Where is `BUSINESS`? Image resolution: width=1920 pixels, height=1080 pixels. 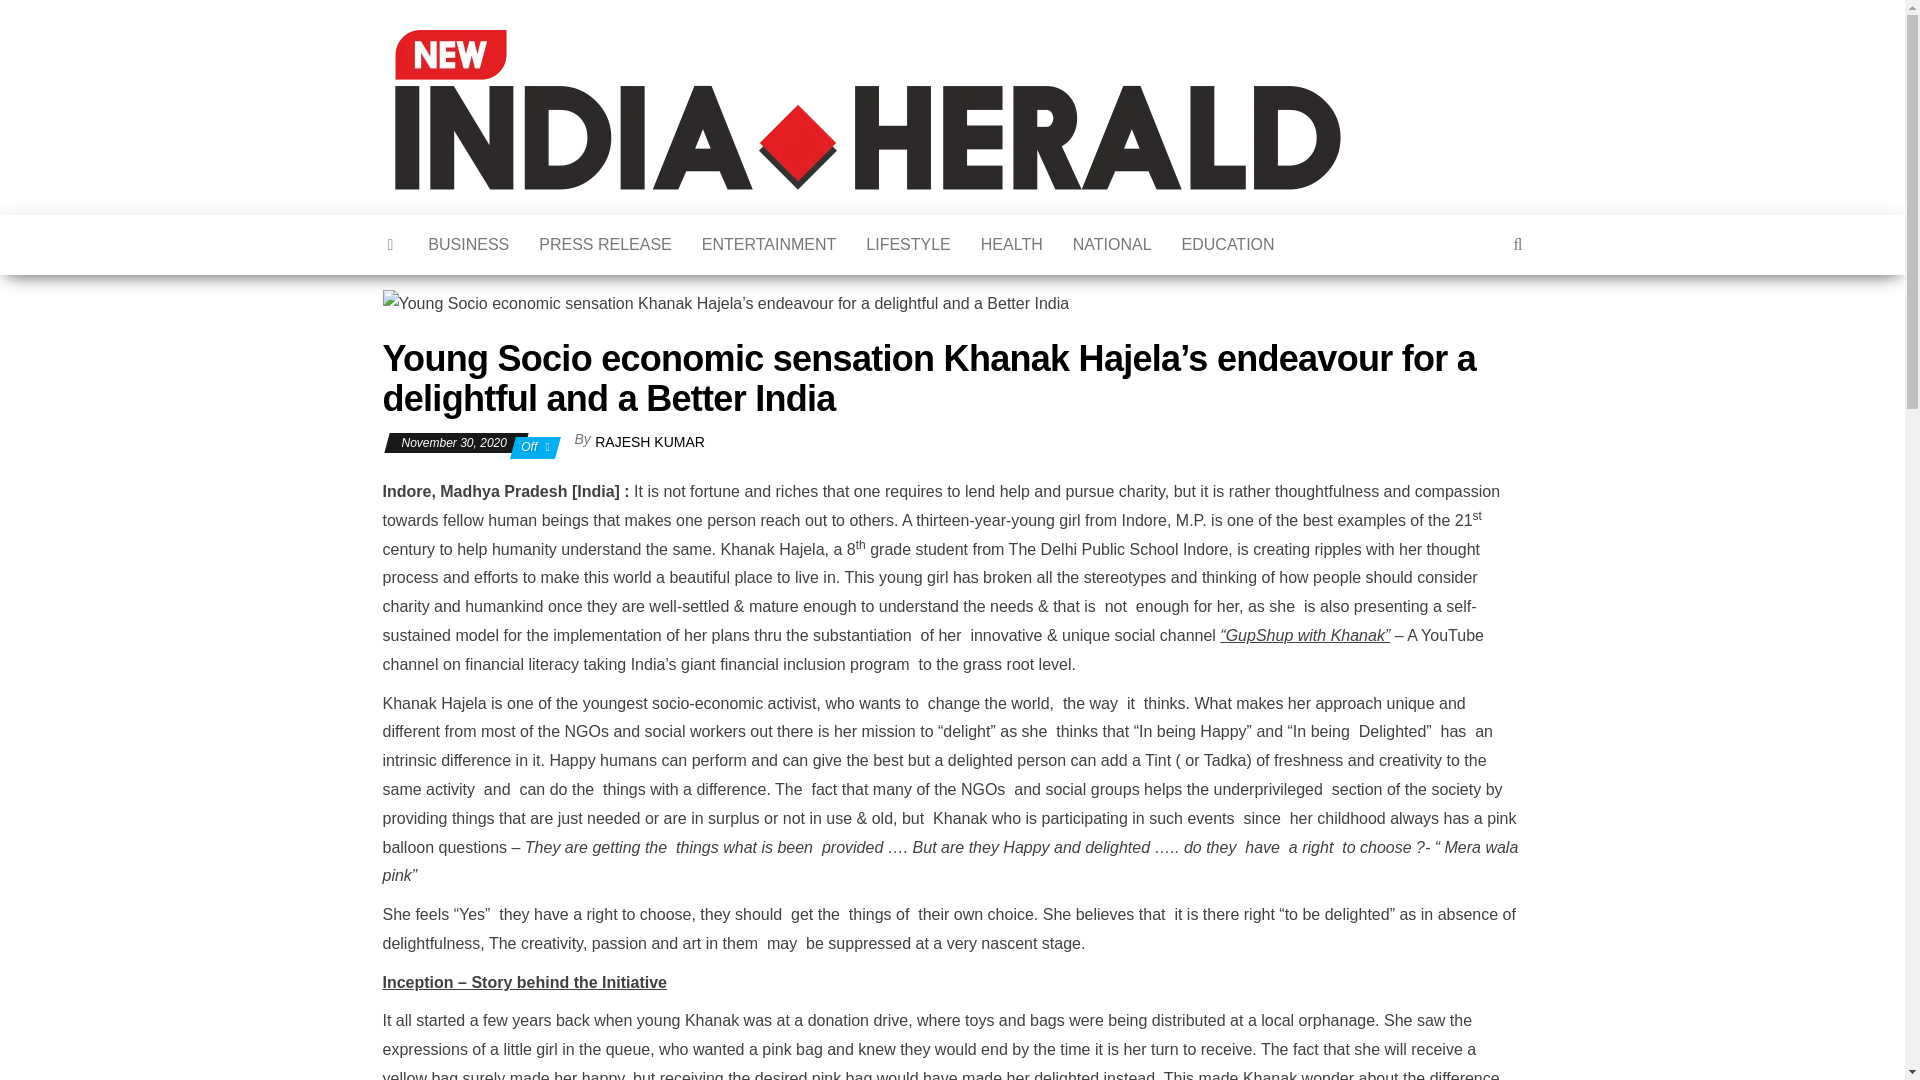
BUSINESS is located at coordinates (468, 244).